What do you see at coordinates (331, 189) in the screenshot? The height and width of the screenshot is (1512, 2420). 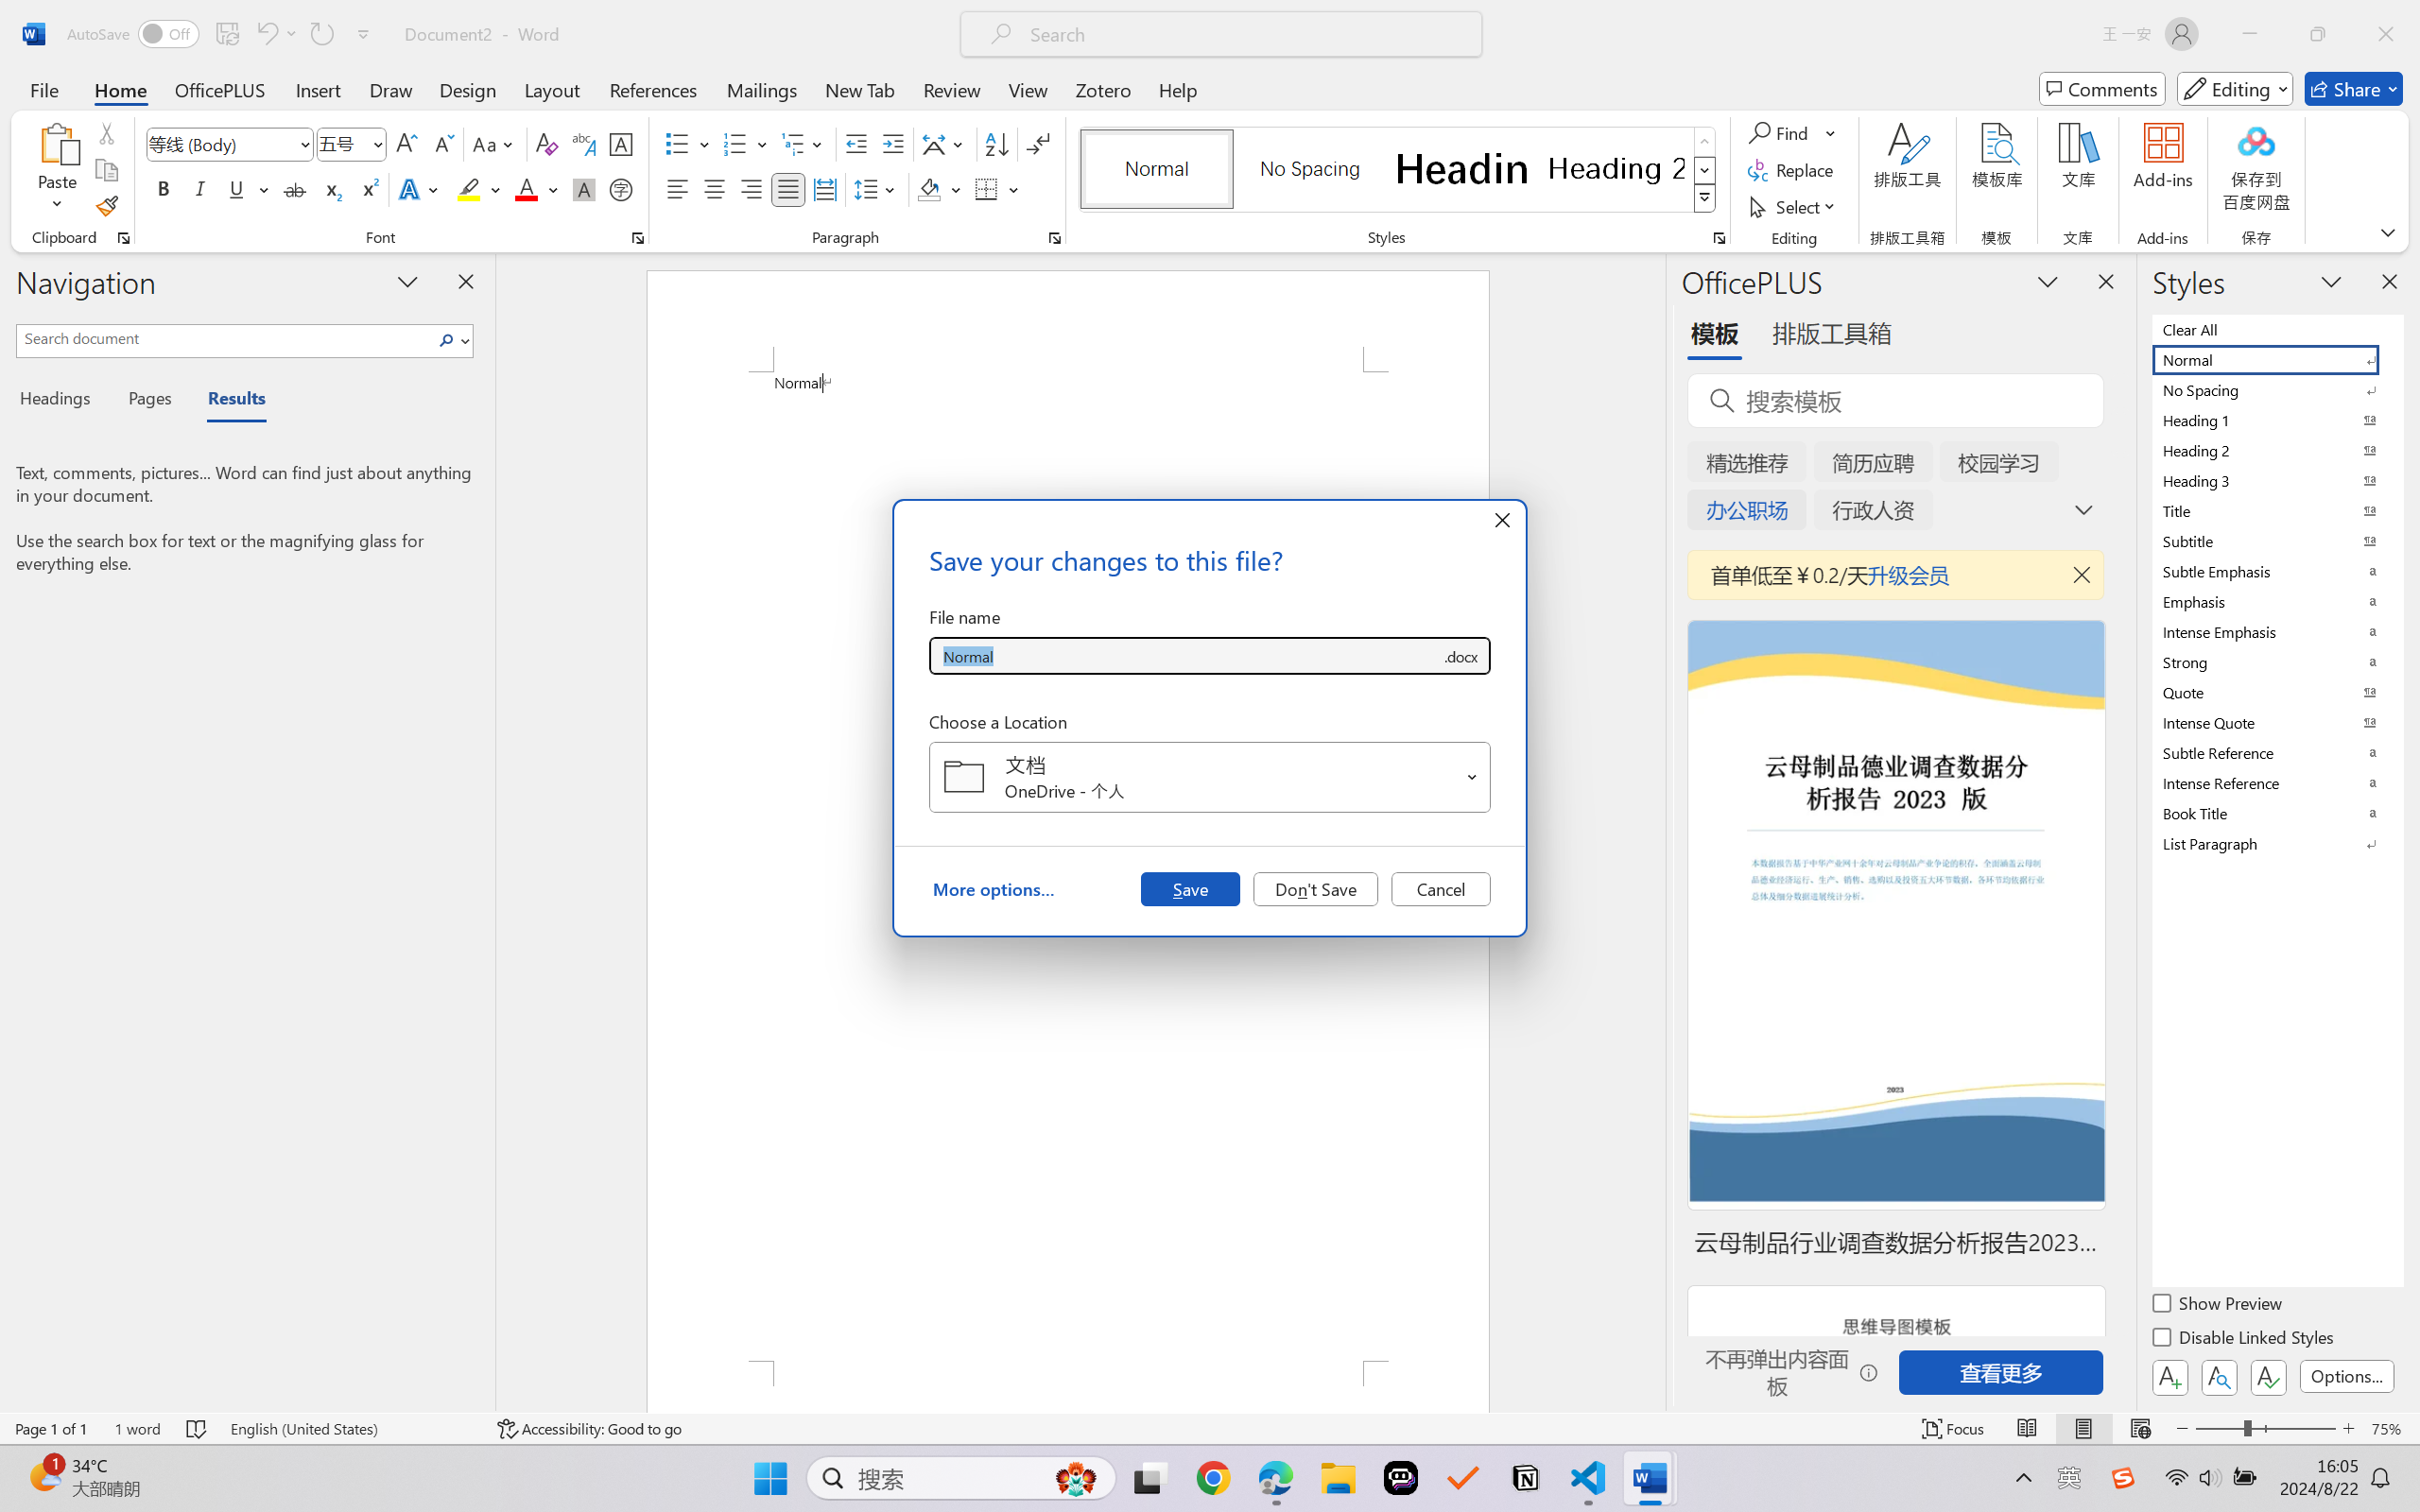 I see `Subscript` at bounding box center [331, 189].